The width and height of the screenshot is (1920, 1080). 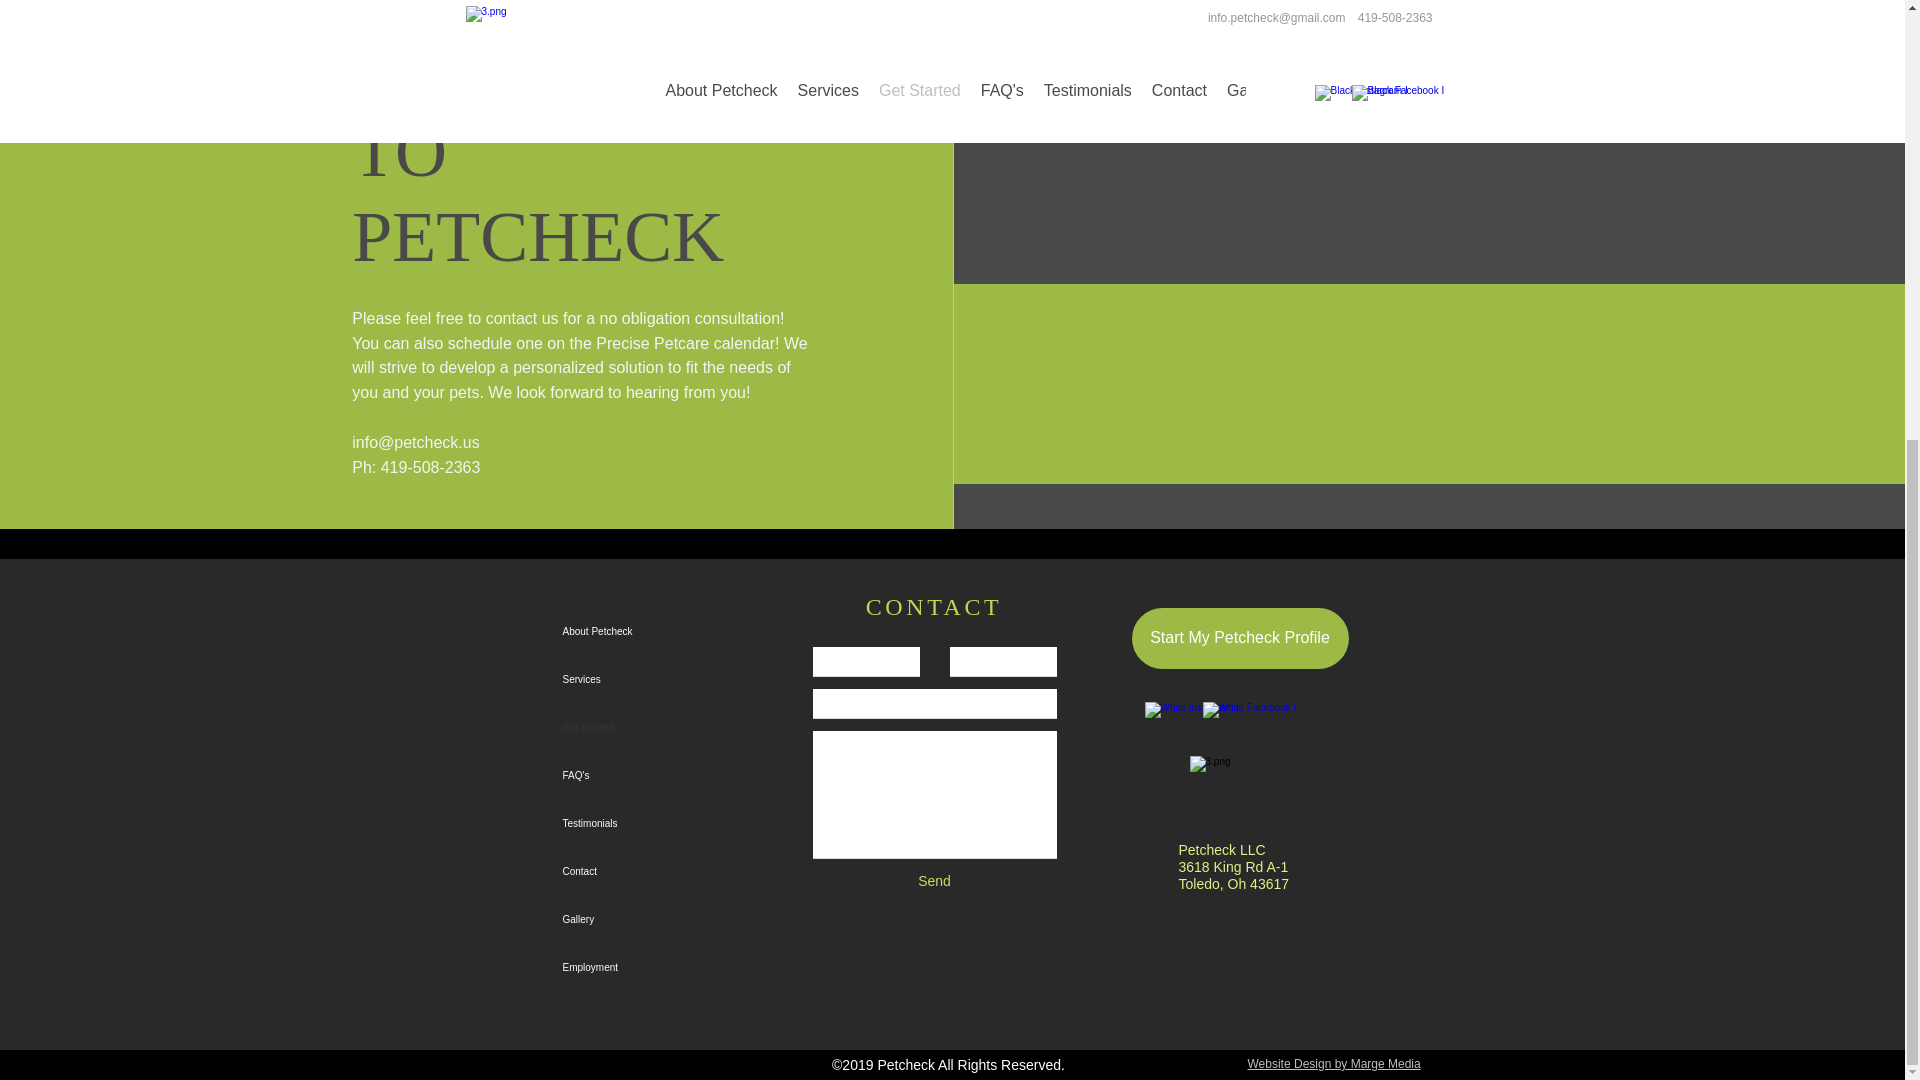 What do you see at coordinates (632, 968) in the screenshot?
I see `Employment` at bounding box center [632, 968].